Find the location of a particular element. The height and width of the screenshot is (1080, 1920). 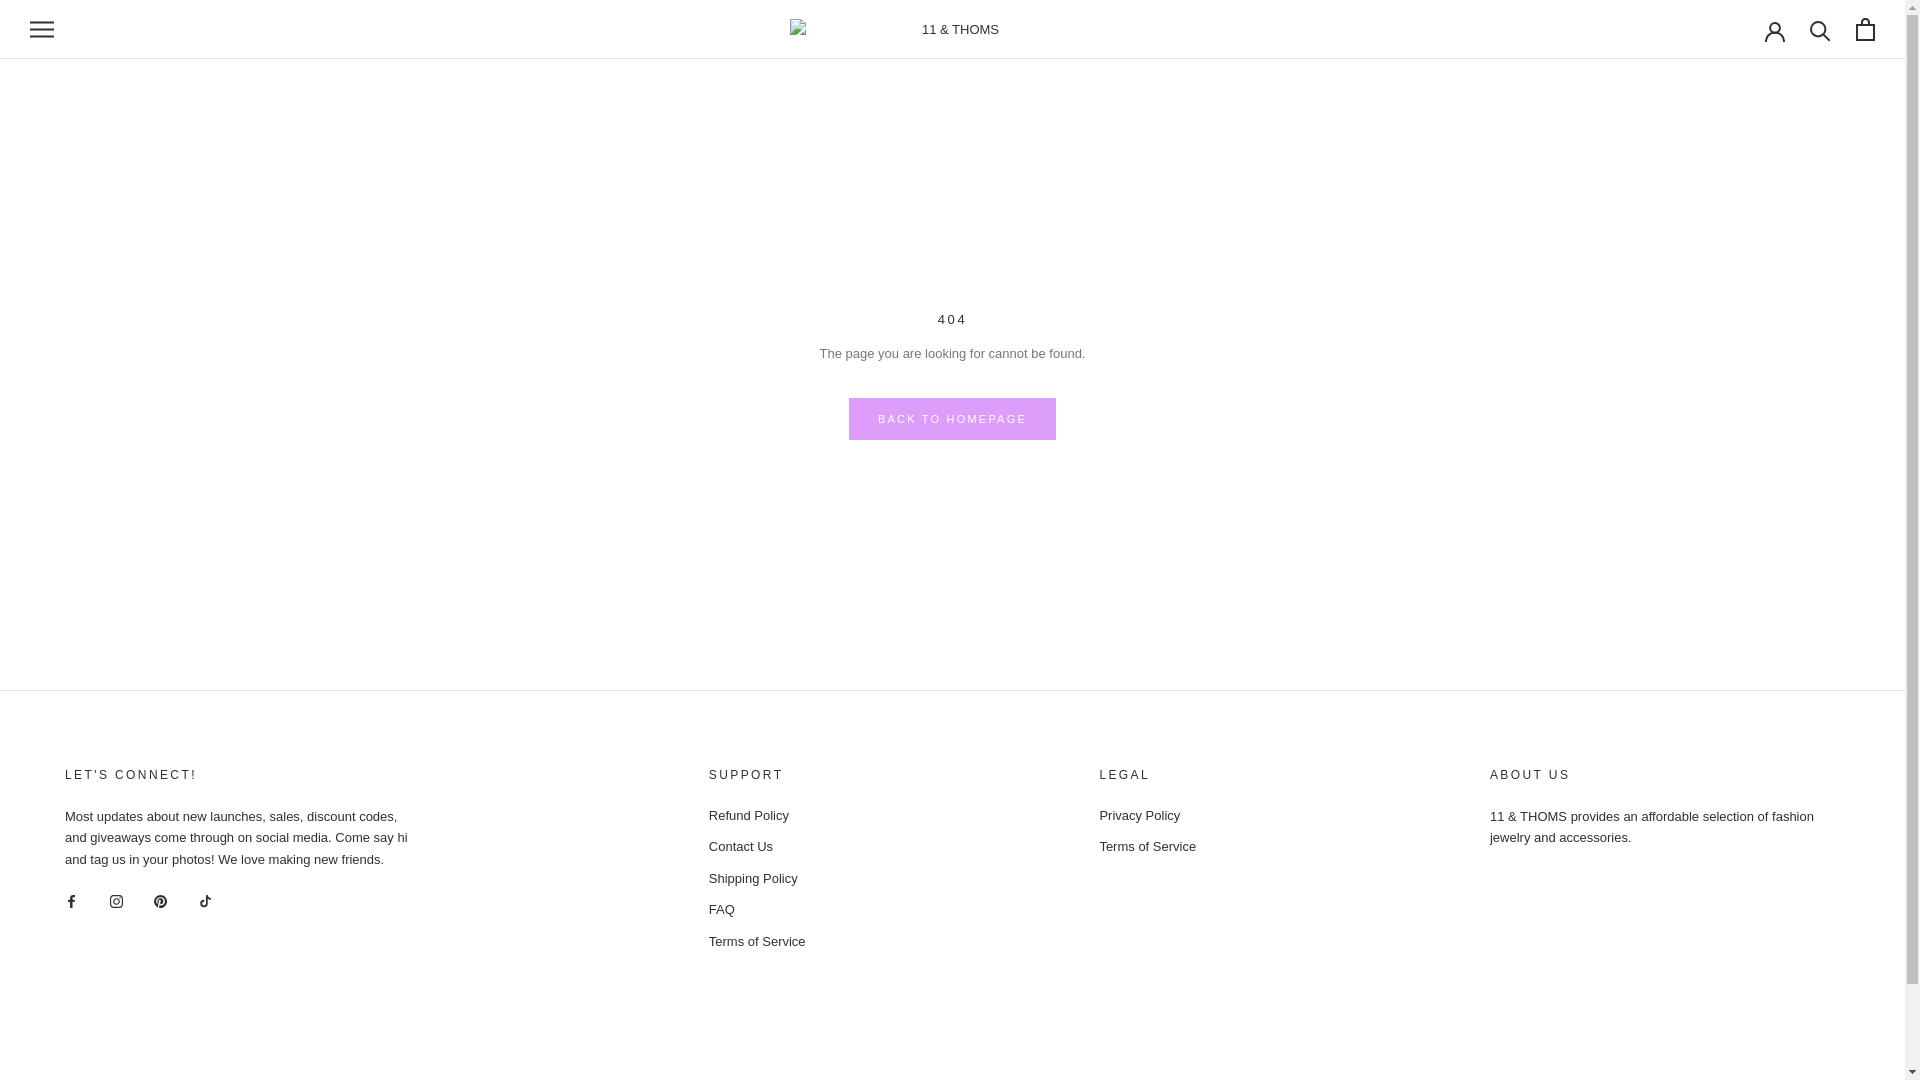

Contact Us is located at coordinates (758, 847).